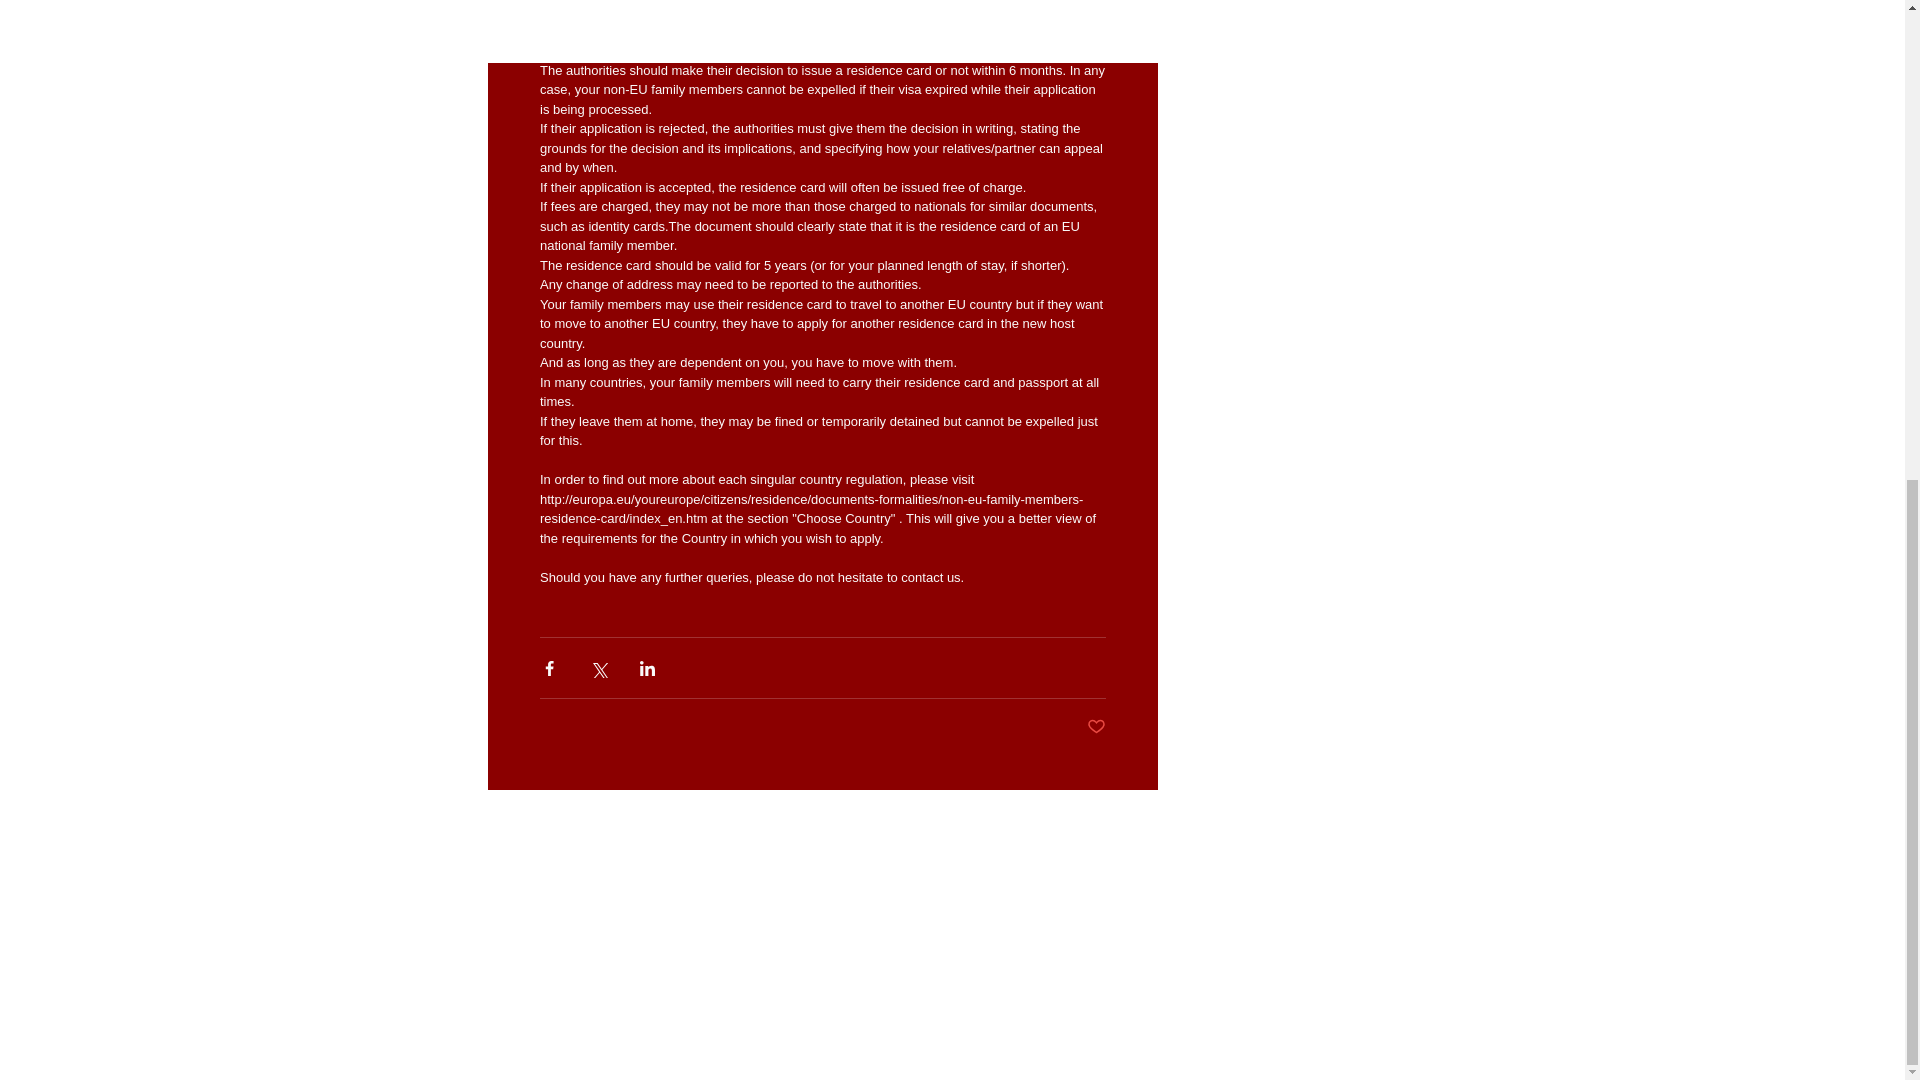 The image size is (1920, 1080). Describe the element at coordinates (1096, 727) in the screenshot. I see `Post not marked as liked` at that location.